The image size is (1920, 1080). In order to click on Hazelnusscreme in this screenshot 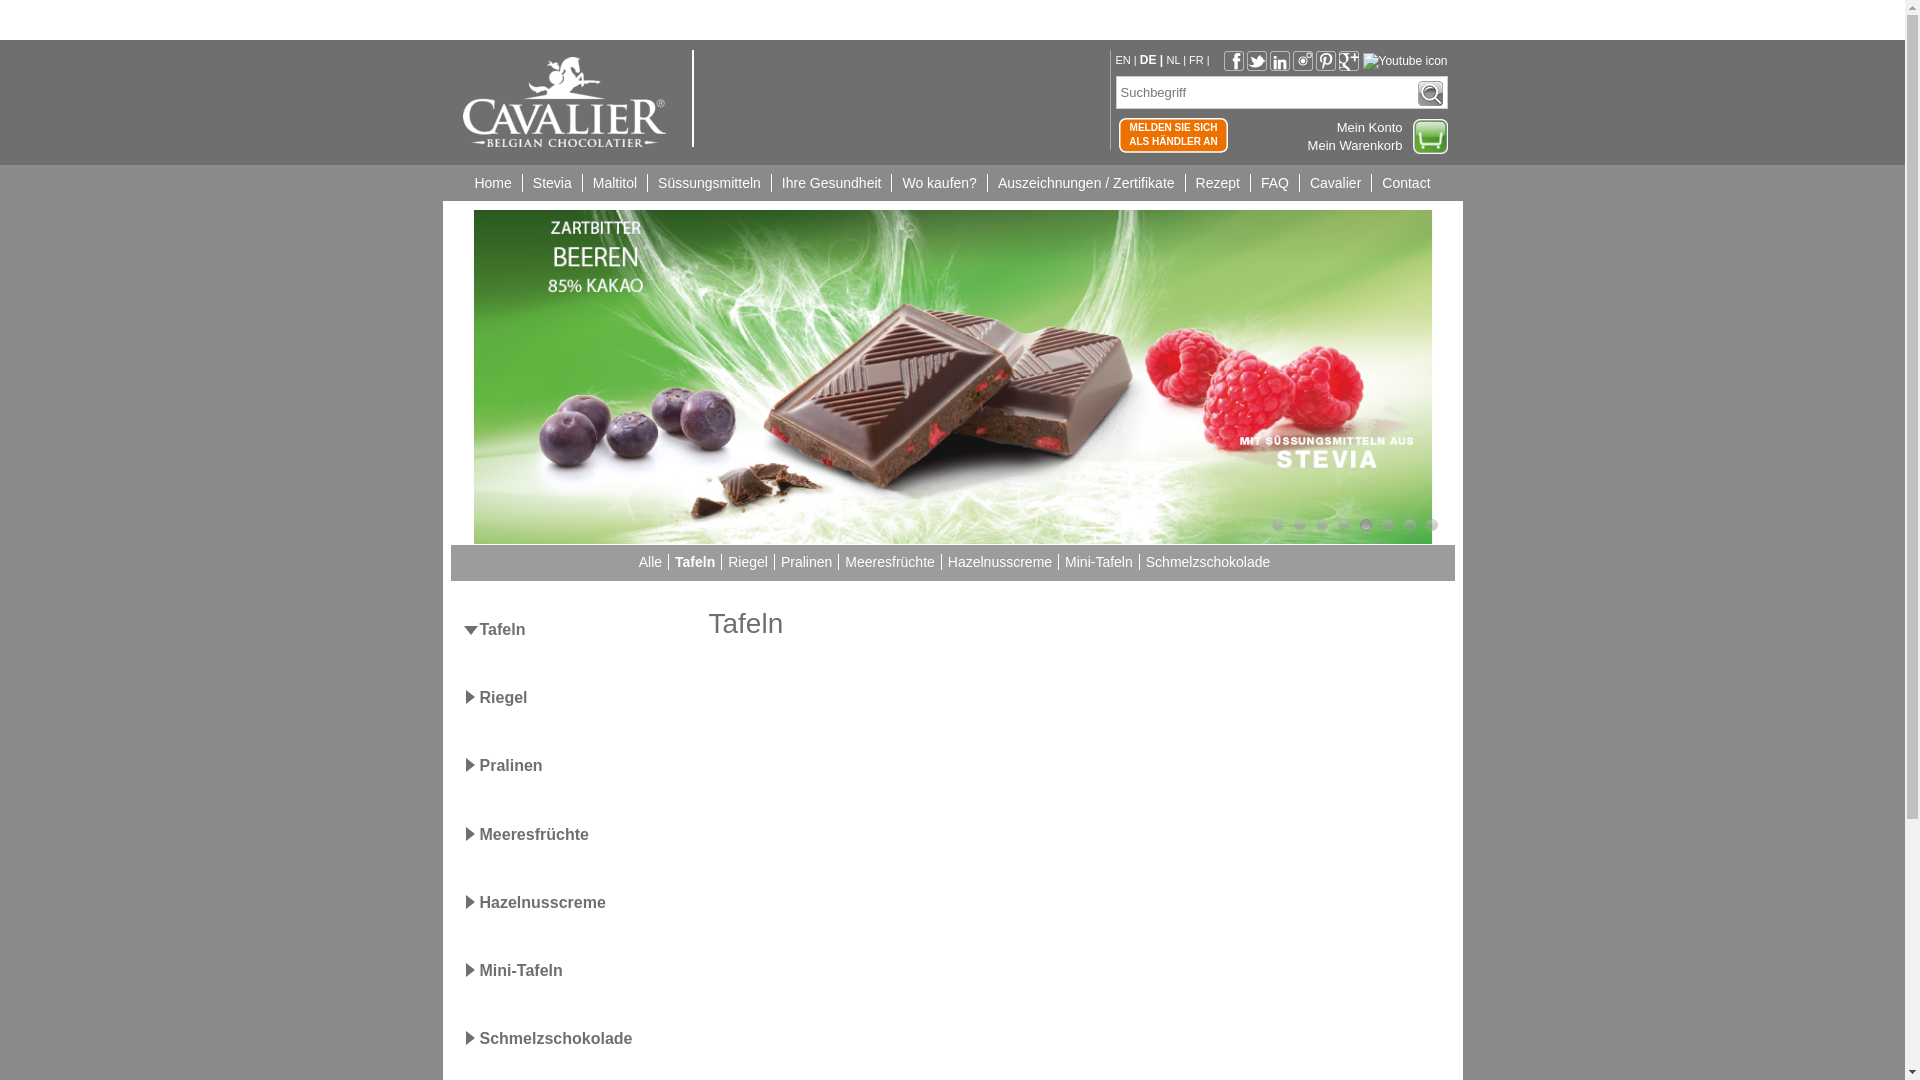, I will do `click(998, 562)`.